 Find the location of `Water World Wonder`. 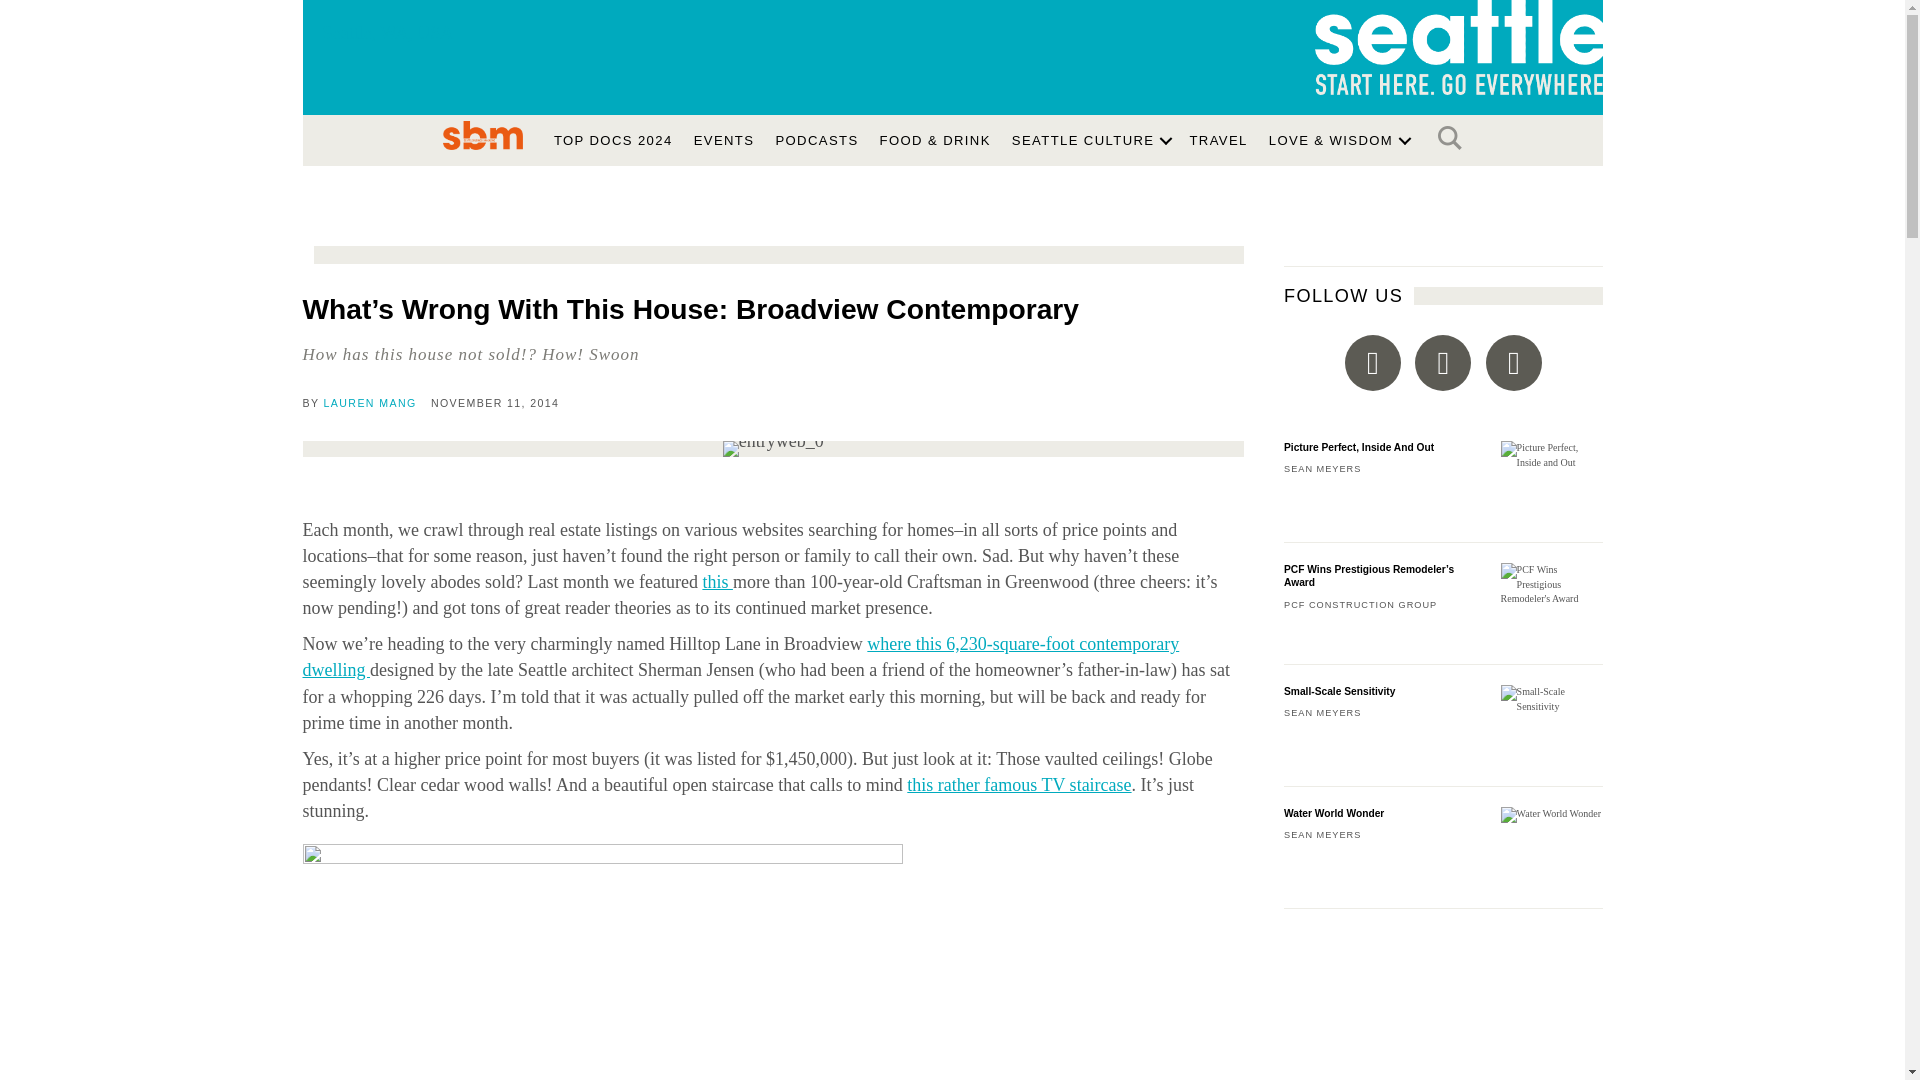

Water World Wonder is located at coordinates (1551, 814).